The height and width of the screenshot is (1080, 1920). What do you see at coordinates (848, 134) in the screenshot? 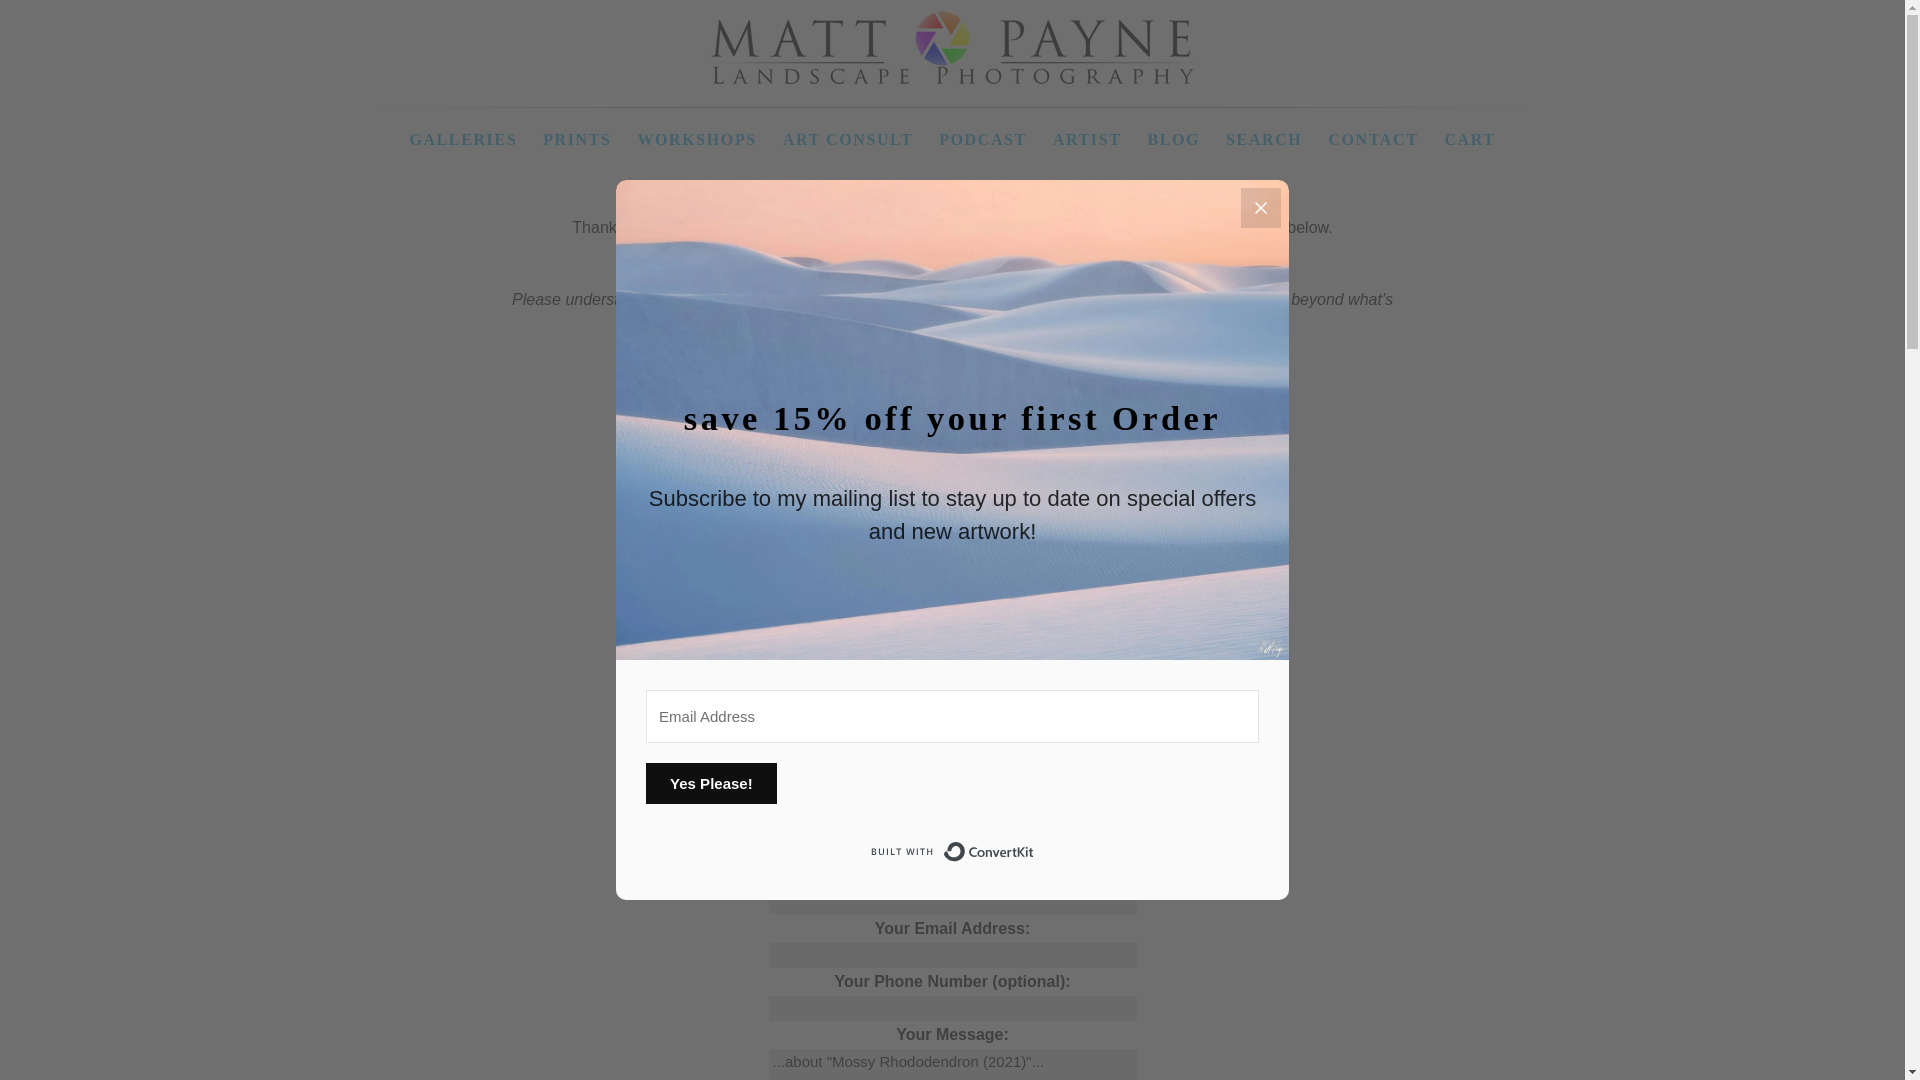
I see `ART CONSULT` at bounding box center [848, 134].